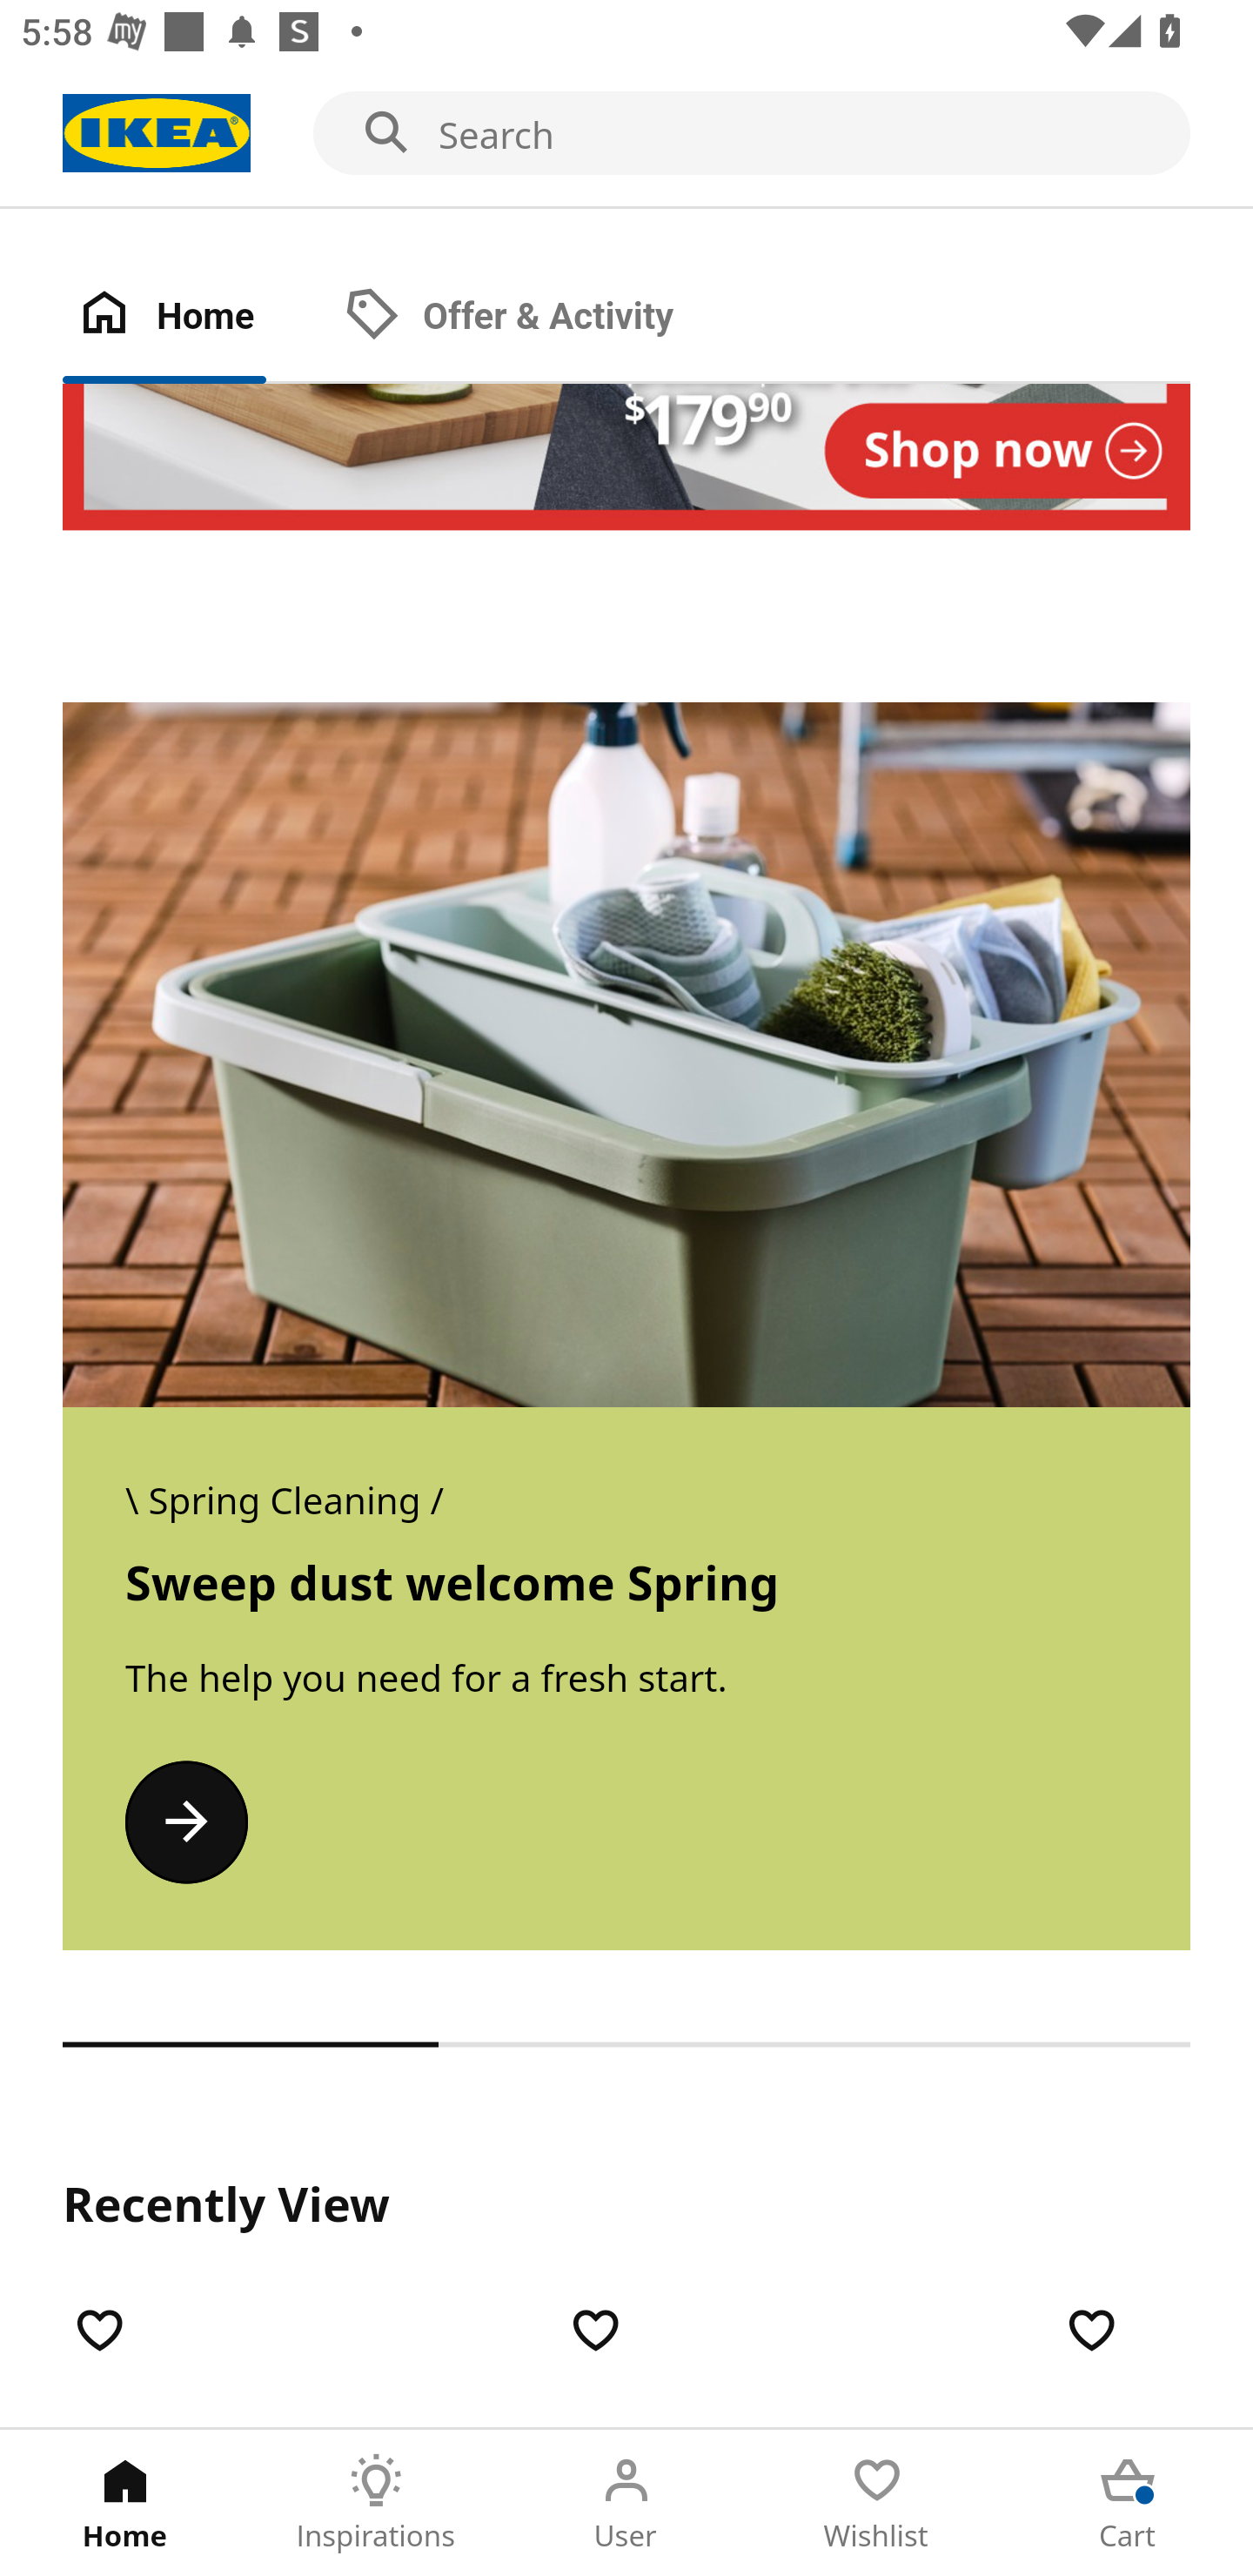 This screenshot has width=1253, height=2576. Describe the element at coordinates (877, 2503) in the screenshot. I see `Wishlist
Tab 4 of 5` at that location.